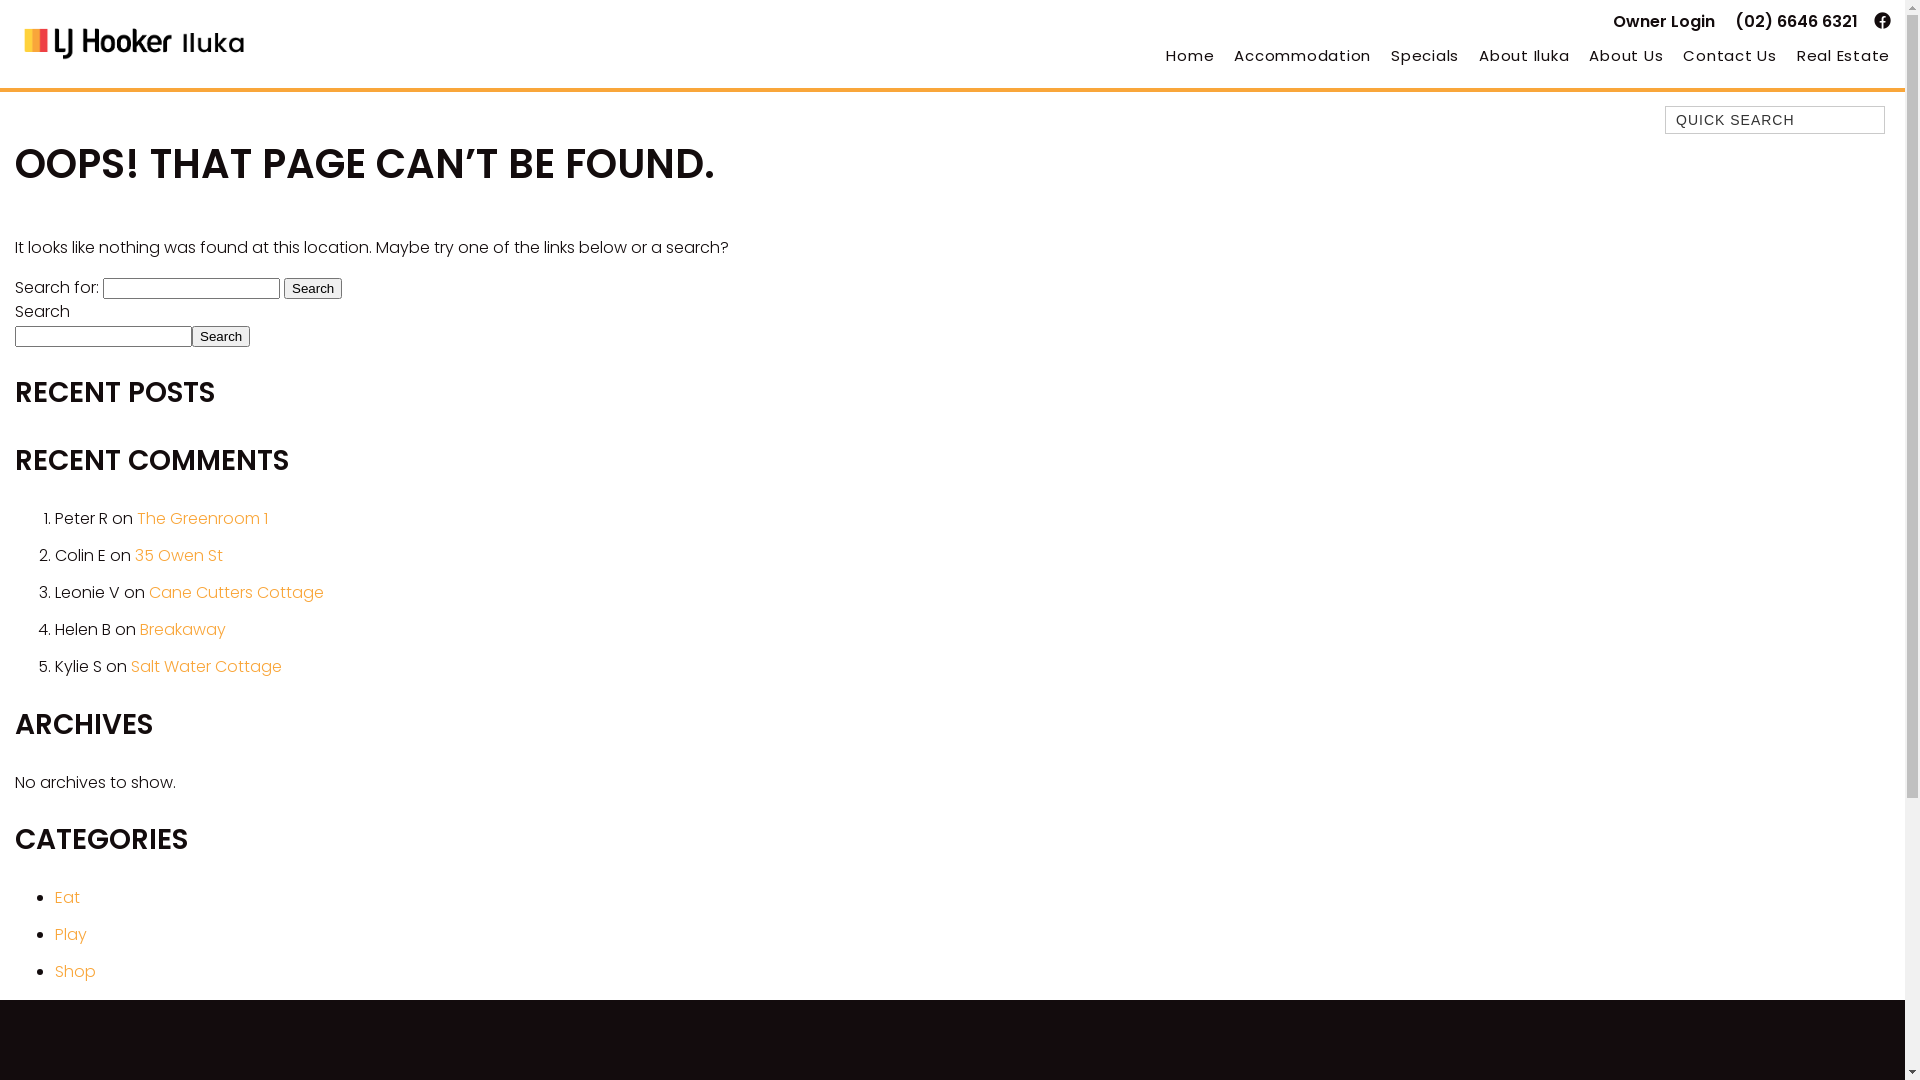 The height and width of the screenshot is (1080, 1920). Describe the element at coordinates (1425, 56) in the screenshot. I see `Specials` at that location.